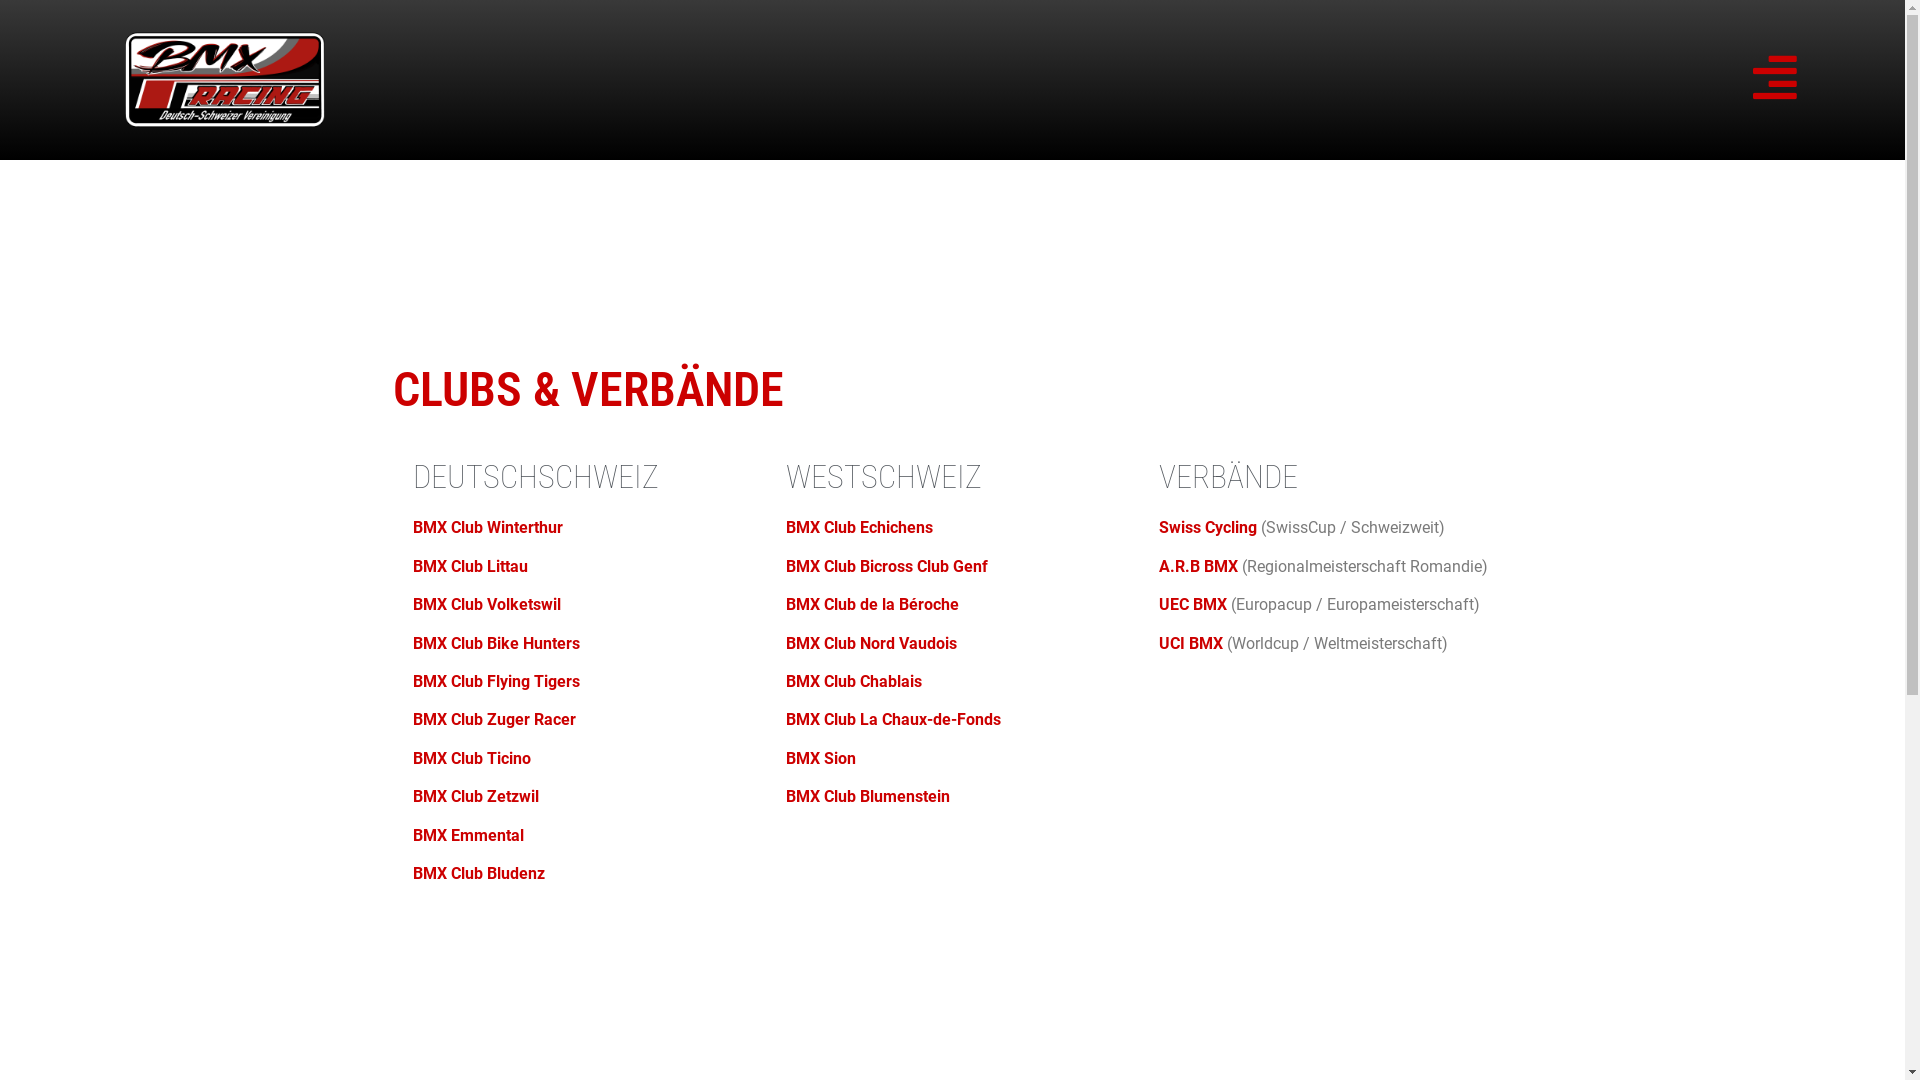 The width and height of the screenshot is (1920, 1080). I want to click on UCI BMX, so click(1191, 644).